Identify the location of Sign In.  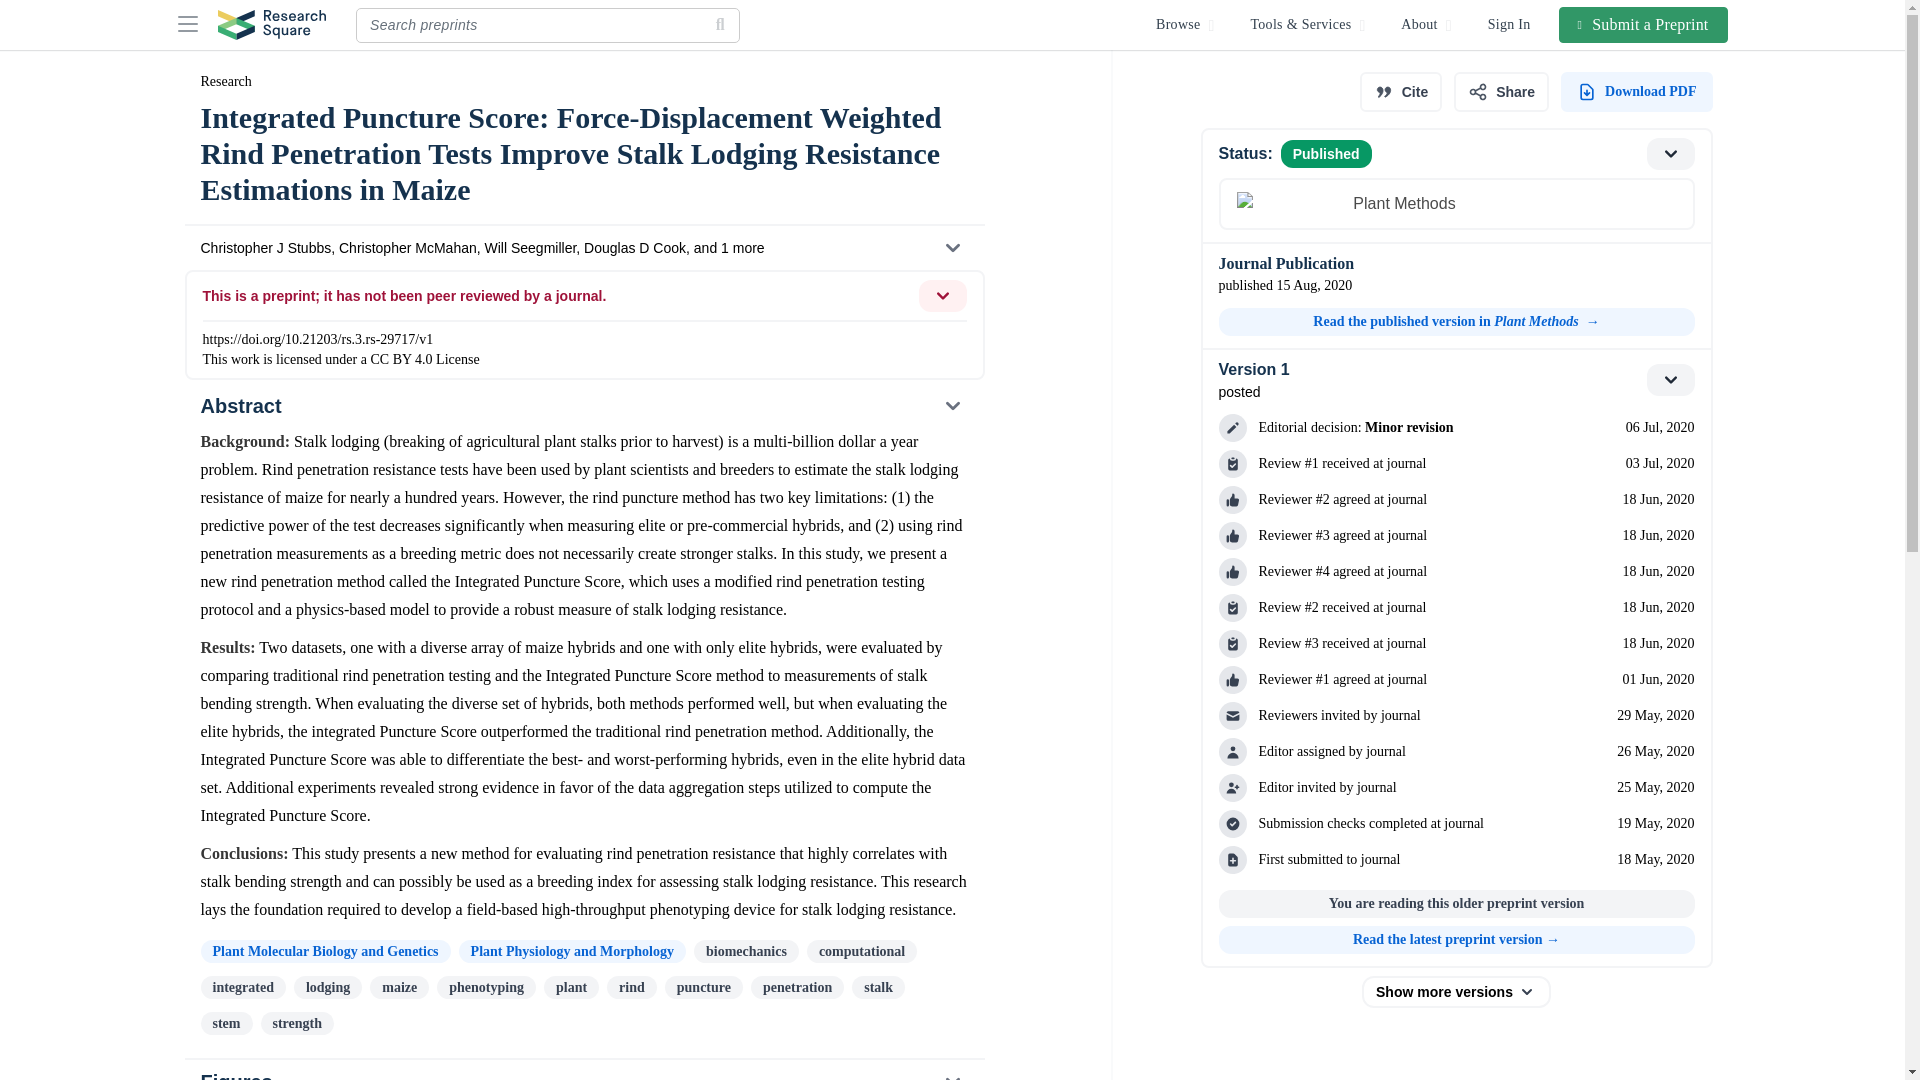
(1510, 24).